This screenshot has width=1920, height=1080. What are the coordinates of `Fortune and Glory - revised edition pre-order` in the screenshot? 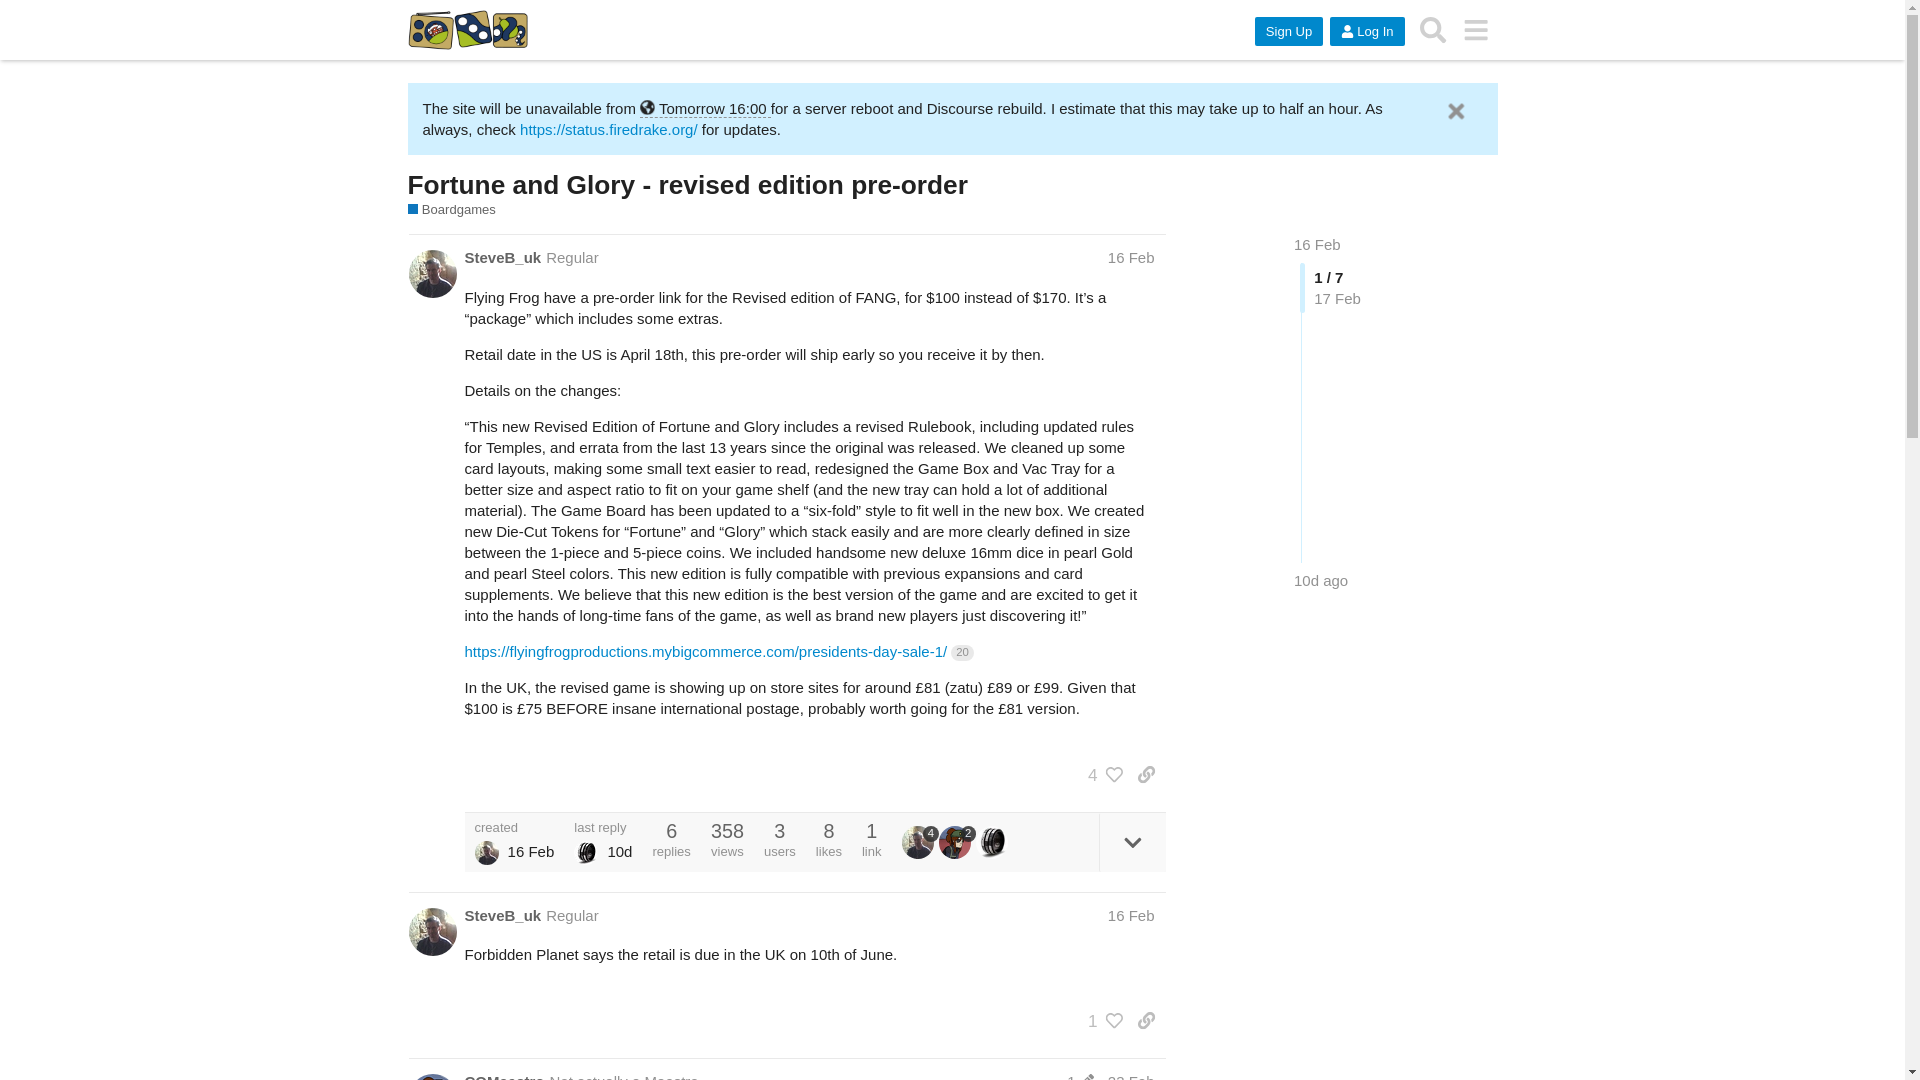 It's located at (687, 184).